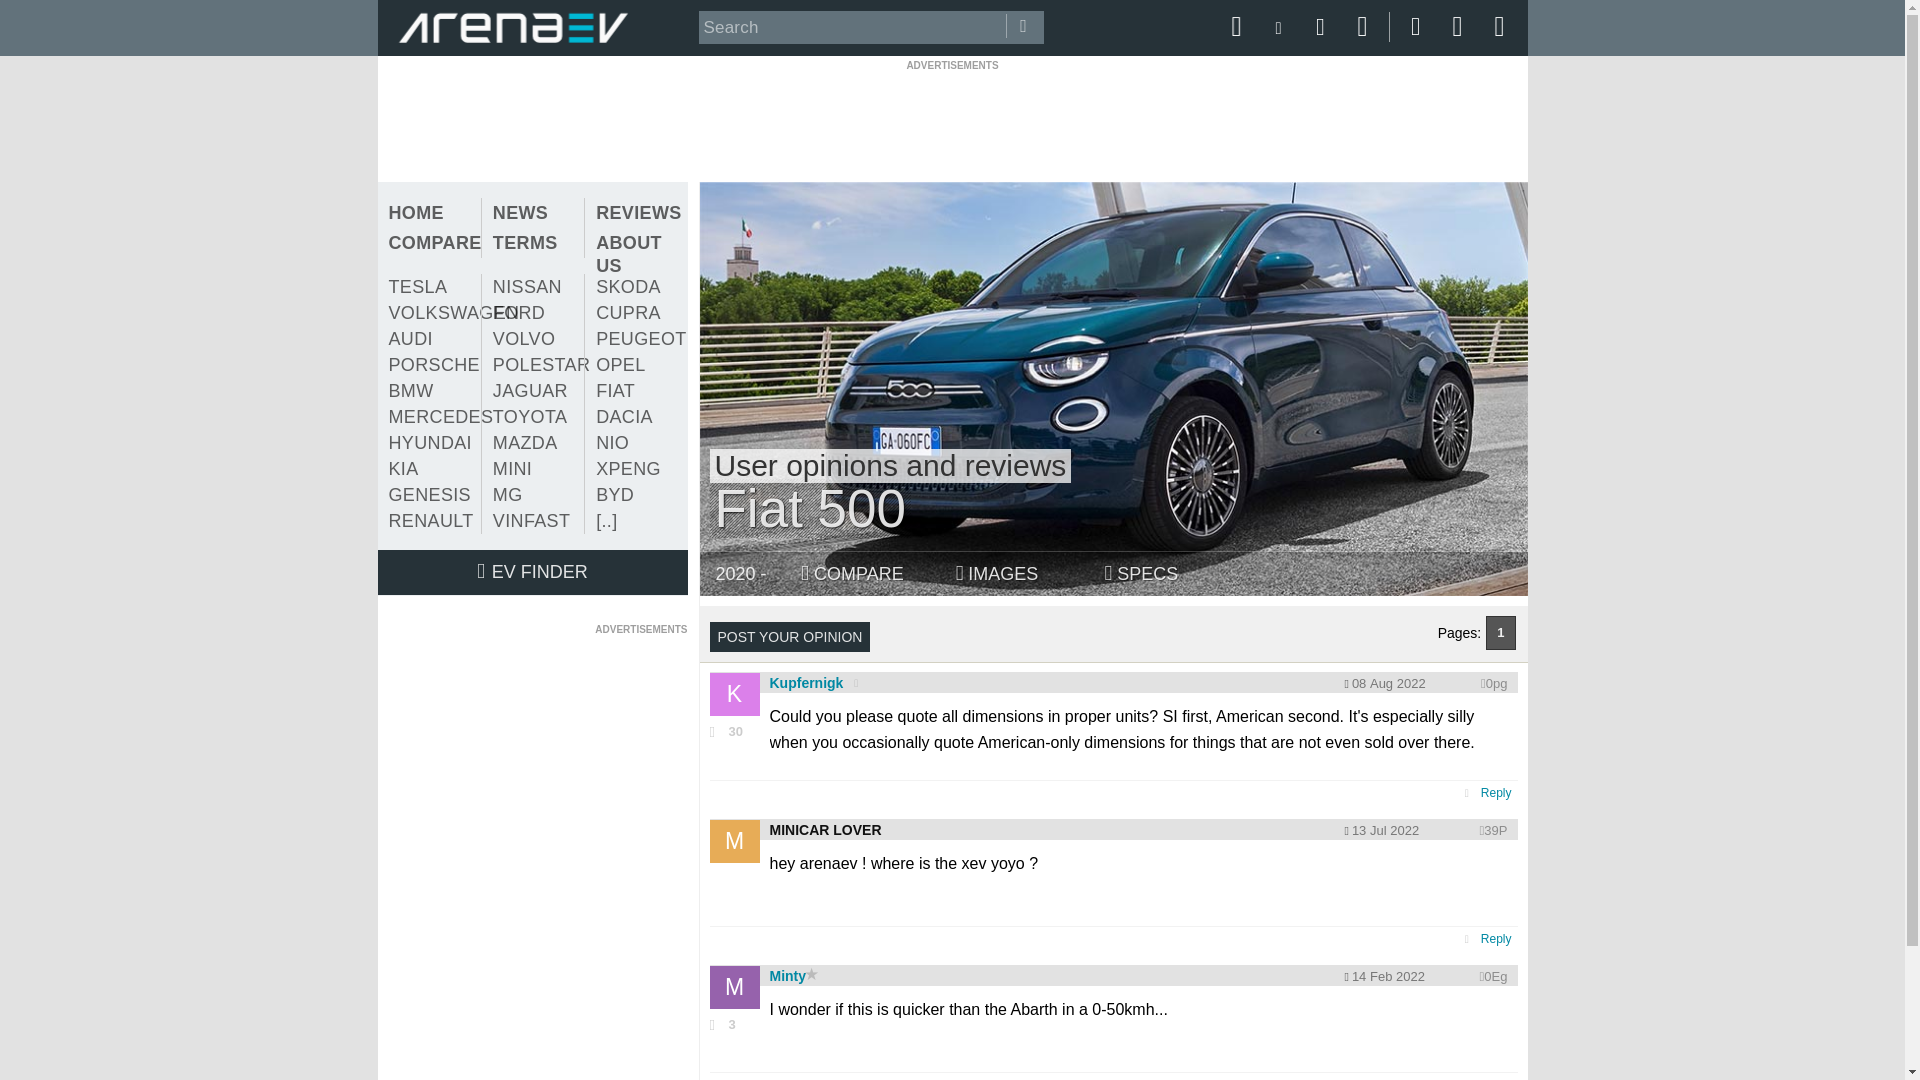  What do you see at coordinates (537, 762) in the screenshot?
I see `Advertisement` at bounding box center [537, 762].